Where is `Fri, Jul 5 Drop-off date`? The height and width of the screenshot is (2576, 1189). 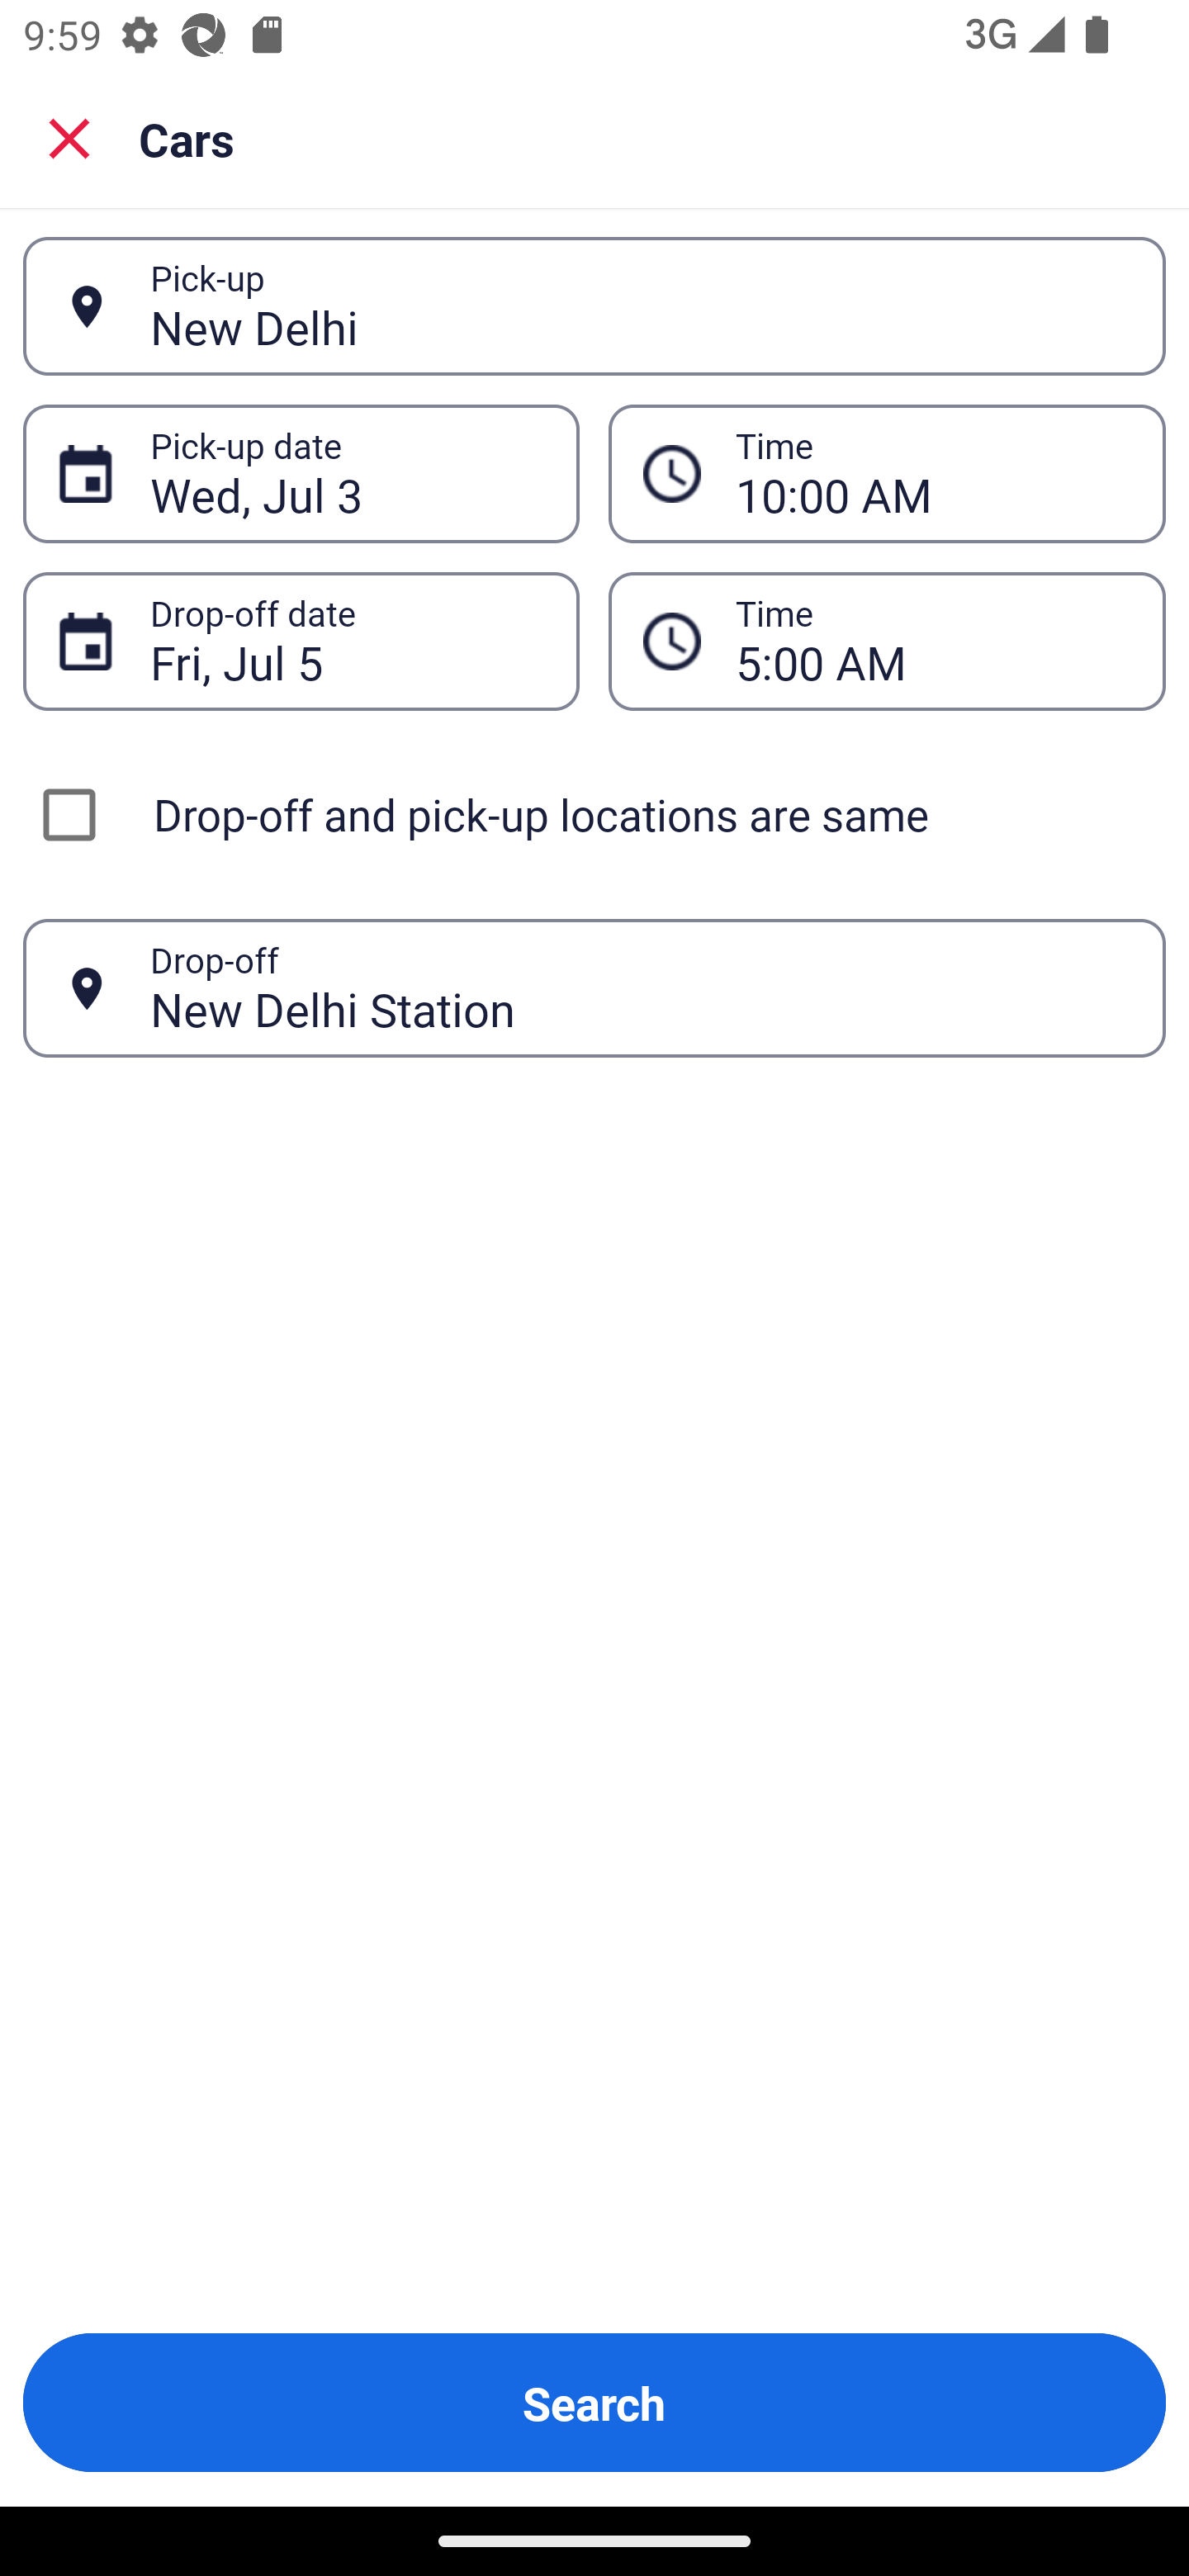 Fri, Jul 5 Drop-off date is located at coordinates (301, 641).